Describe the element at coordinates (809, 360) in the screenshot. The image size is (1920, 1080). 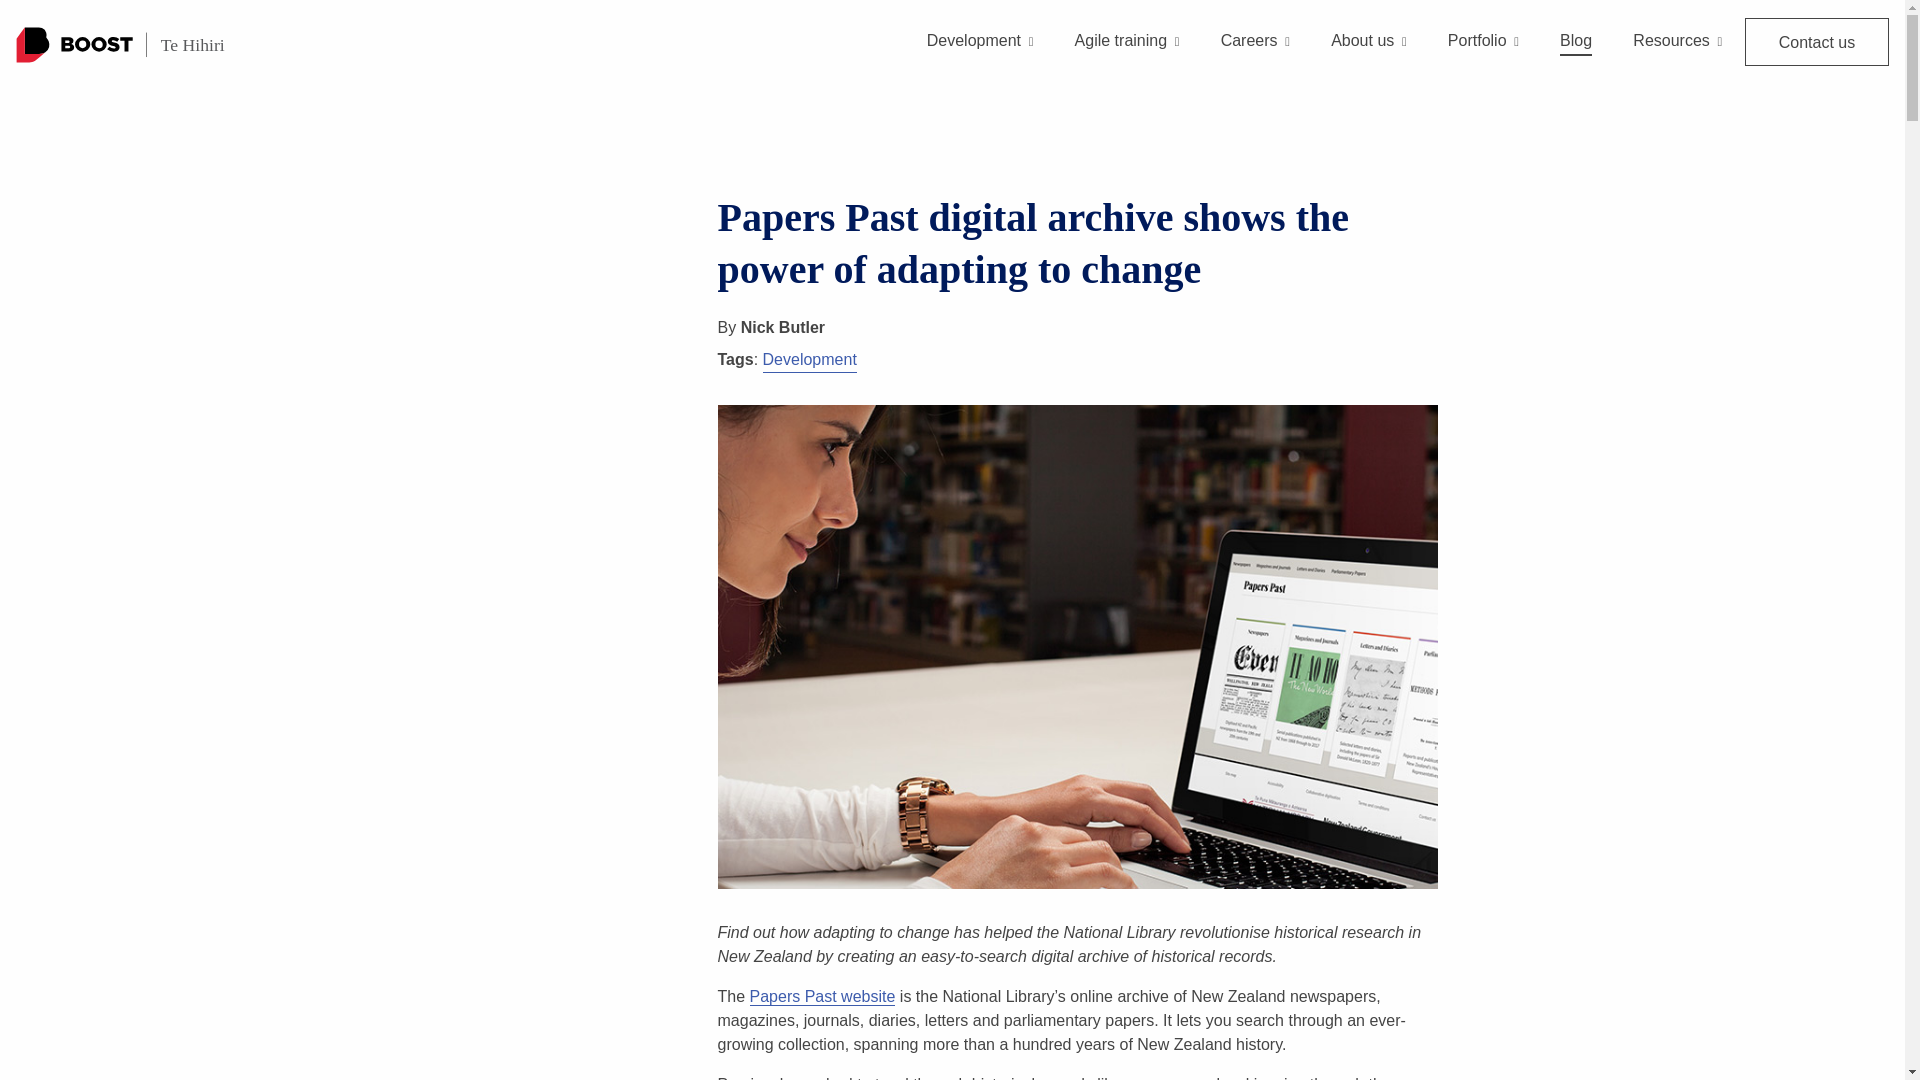
I see `Development` at that location.